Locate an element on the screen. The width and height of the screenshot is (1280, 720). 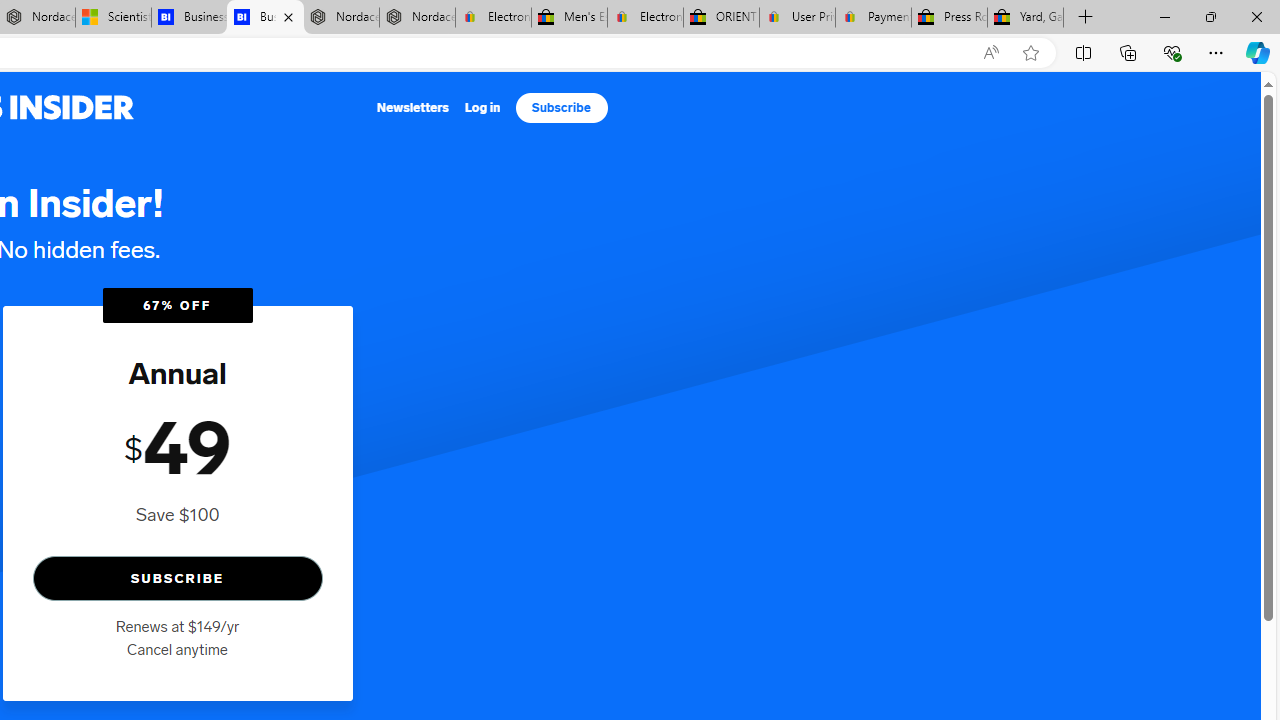
Payments Terms of Use | eBay.com is located at coordinates (873, 18).